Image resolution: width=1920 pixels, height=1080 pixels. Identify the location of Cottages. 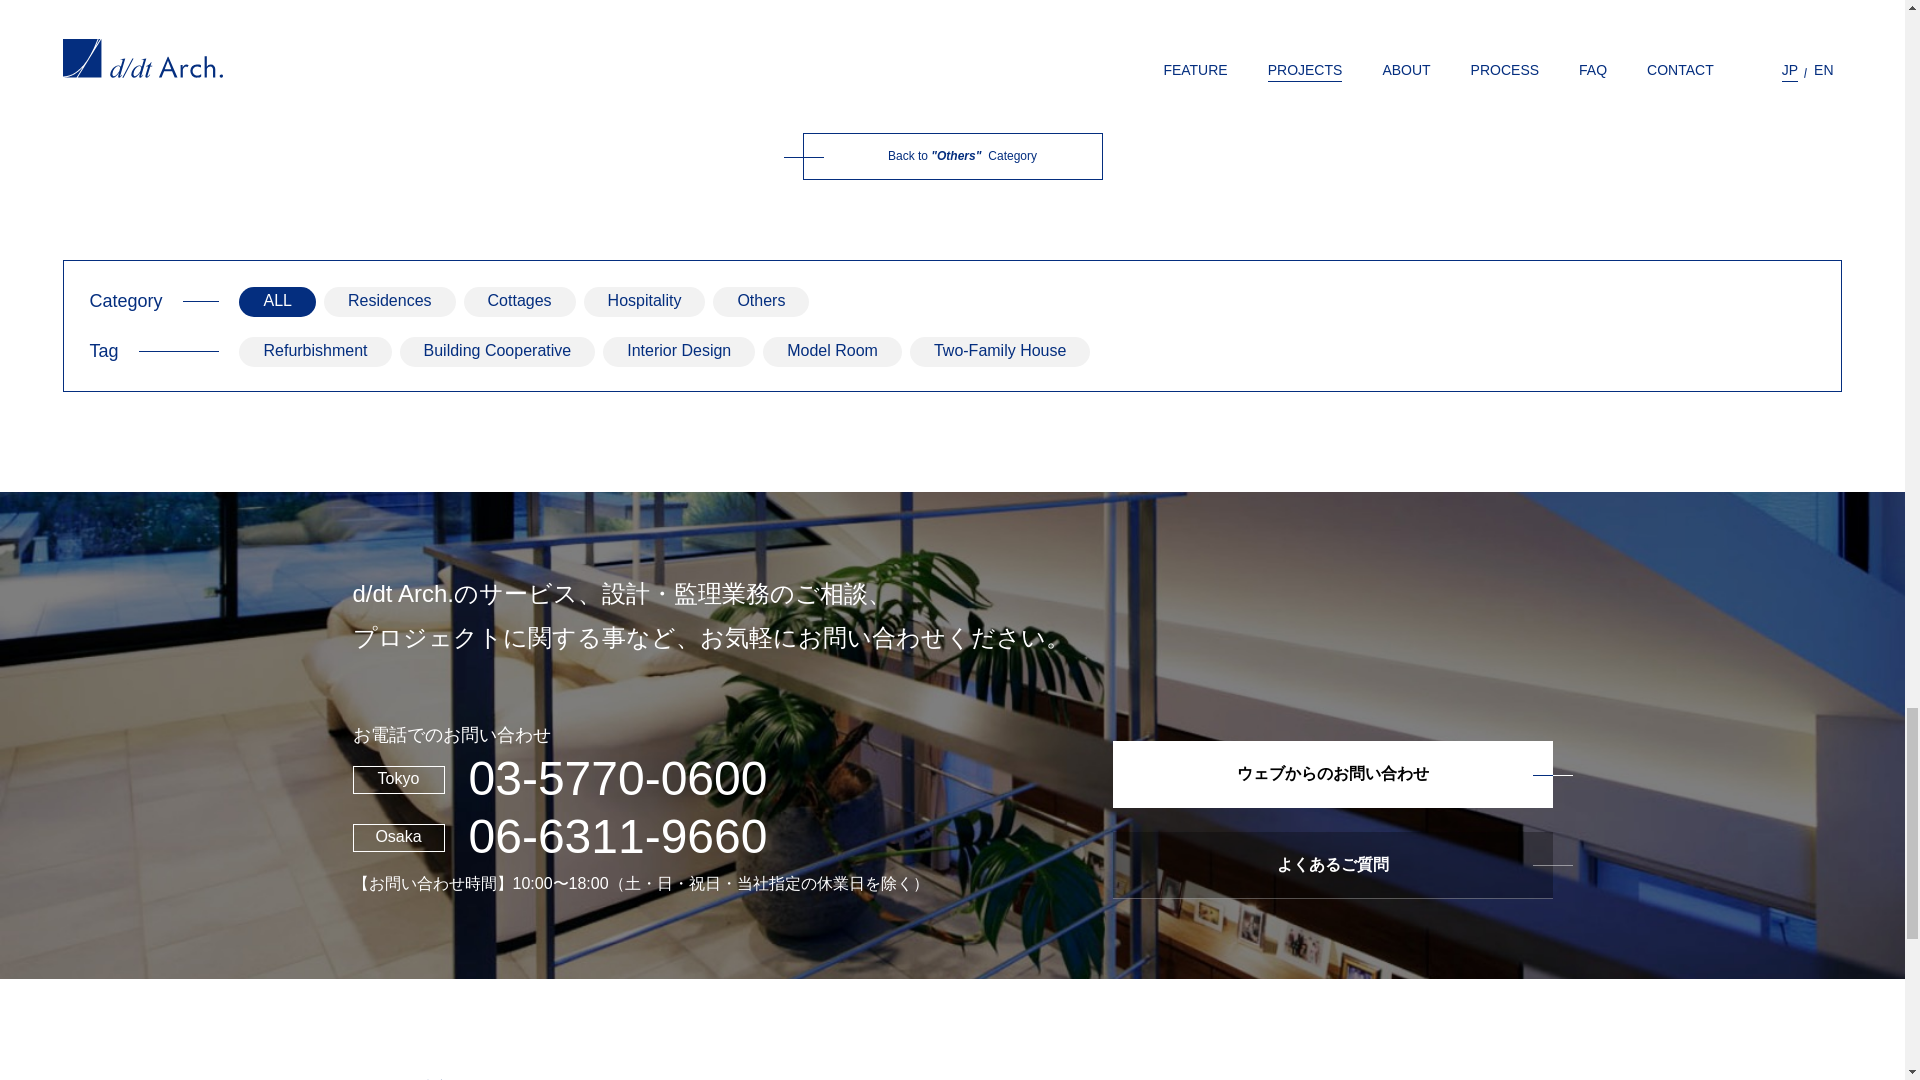
(520, 301).